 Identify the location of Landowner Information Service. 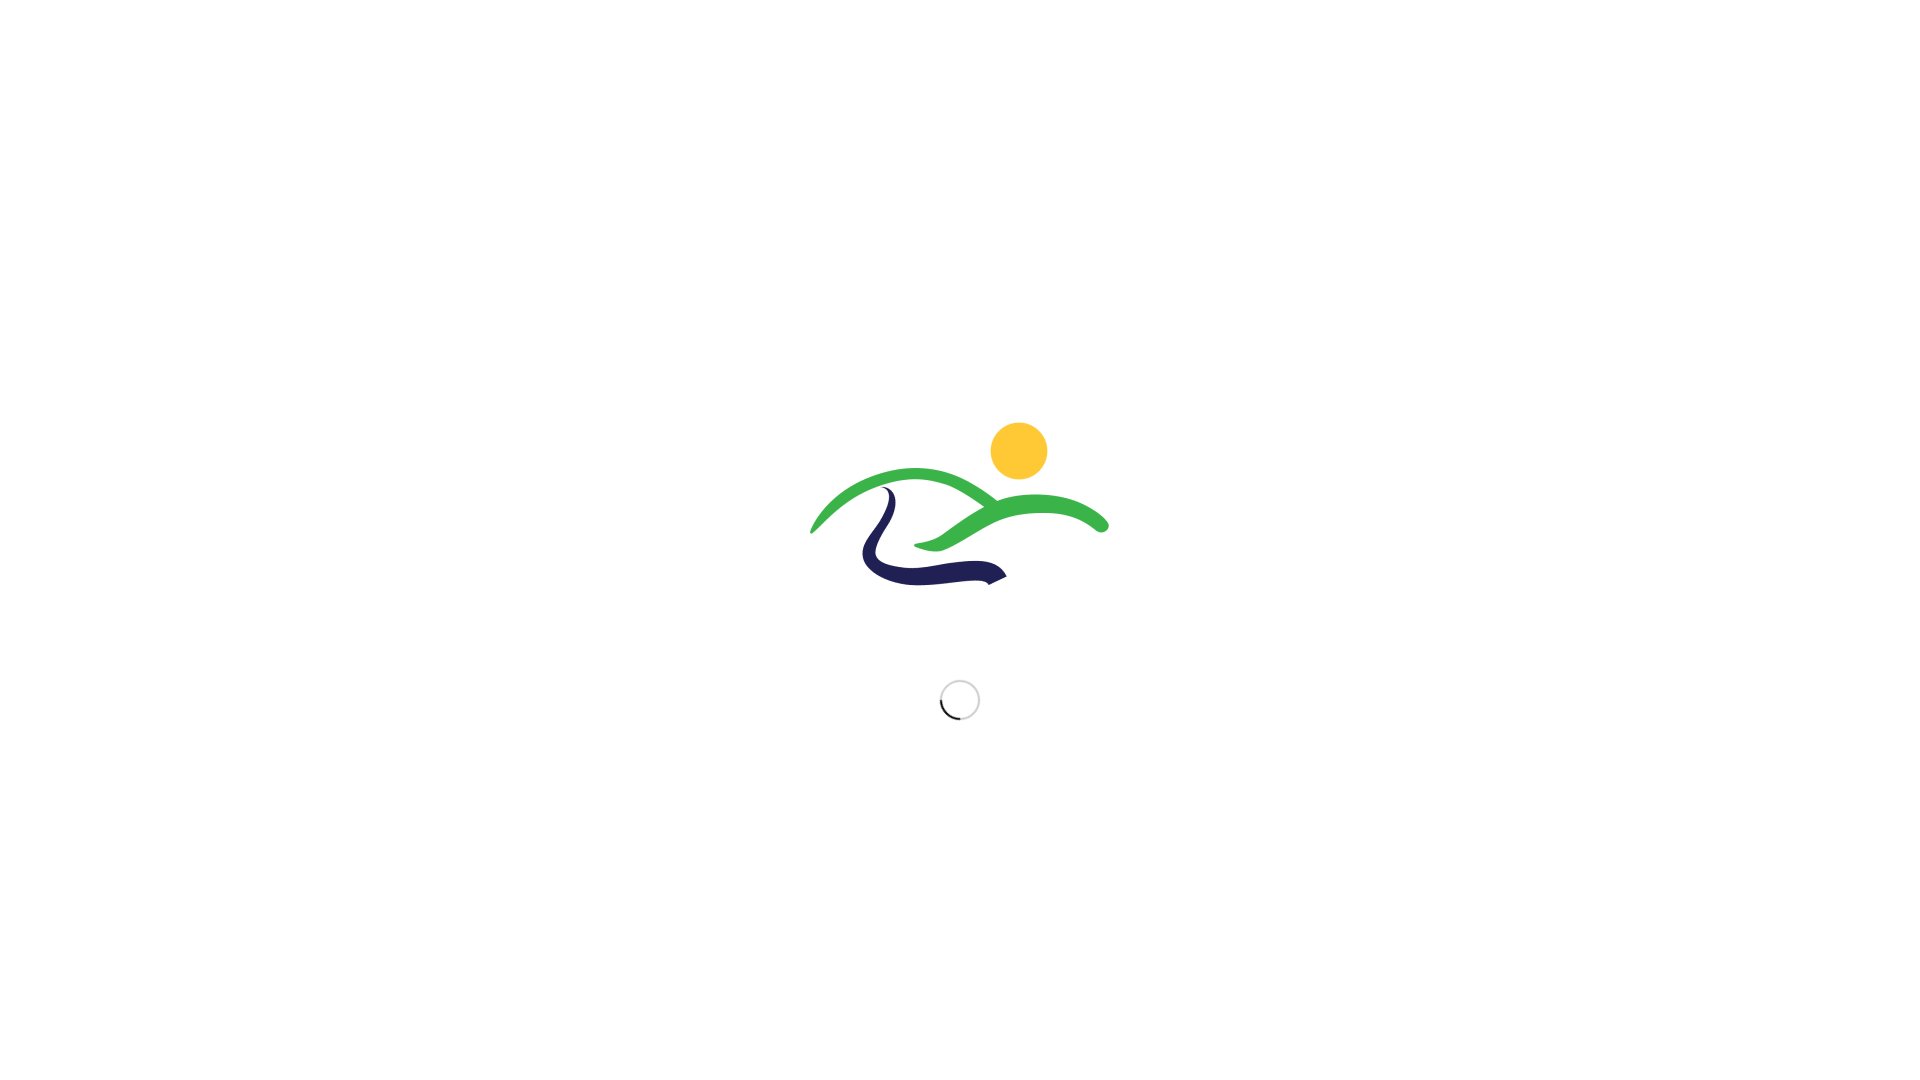
(1080, 759).